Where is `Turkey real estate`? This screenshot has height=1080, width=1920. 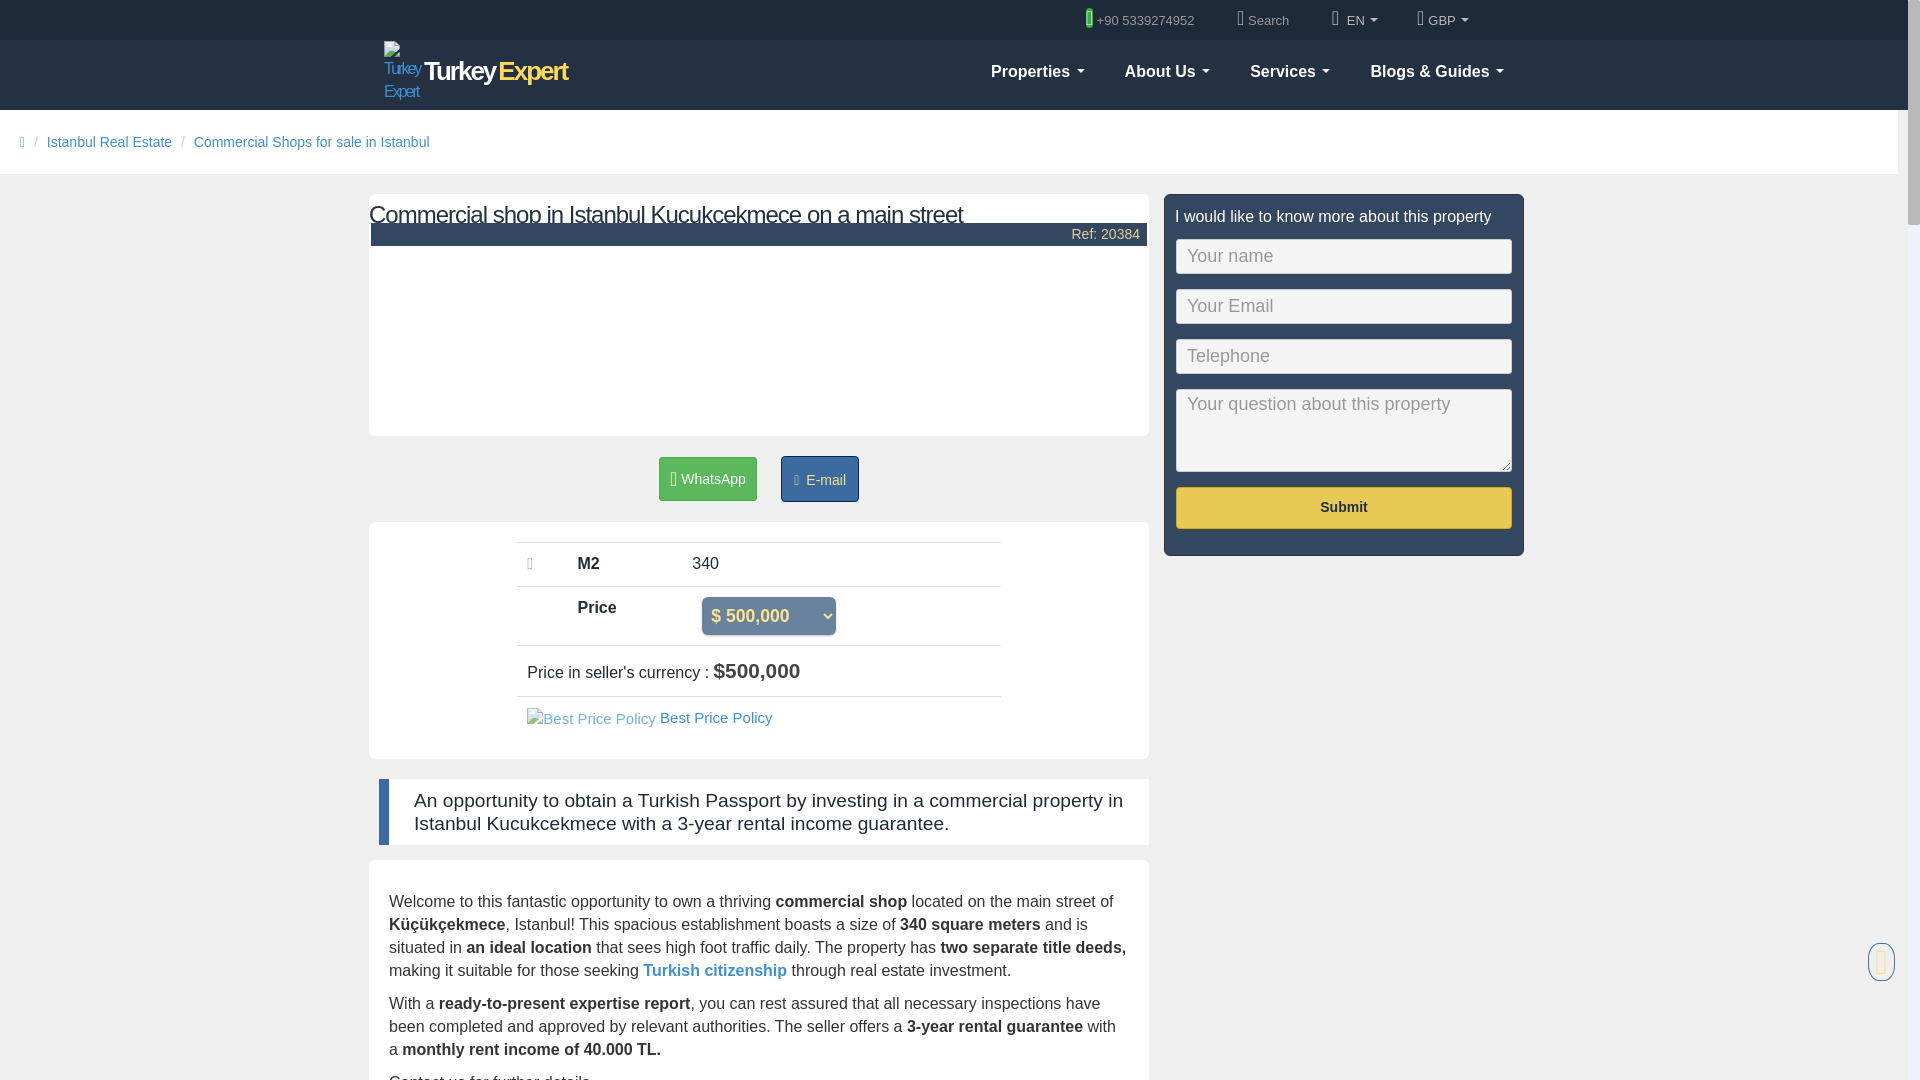 Turkey real estate is located at coordinates (1038, 70).